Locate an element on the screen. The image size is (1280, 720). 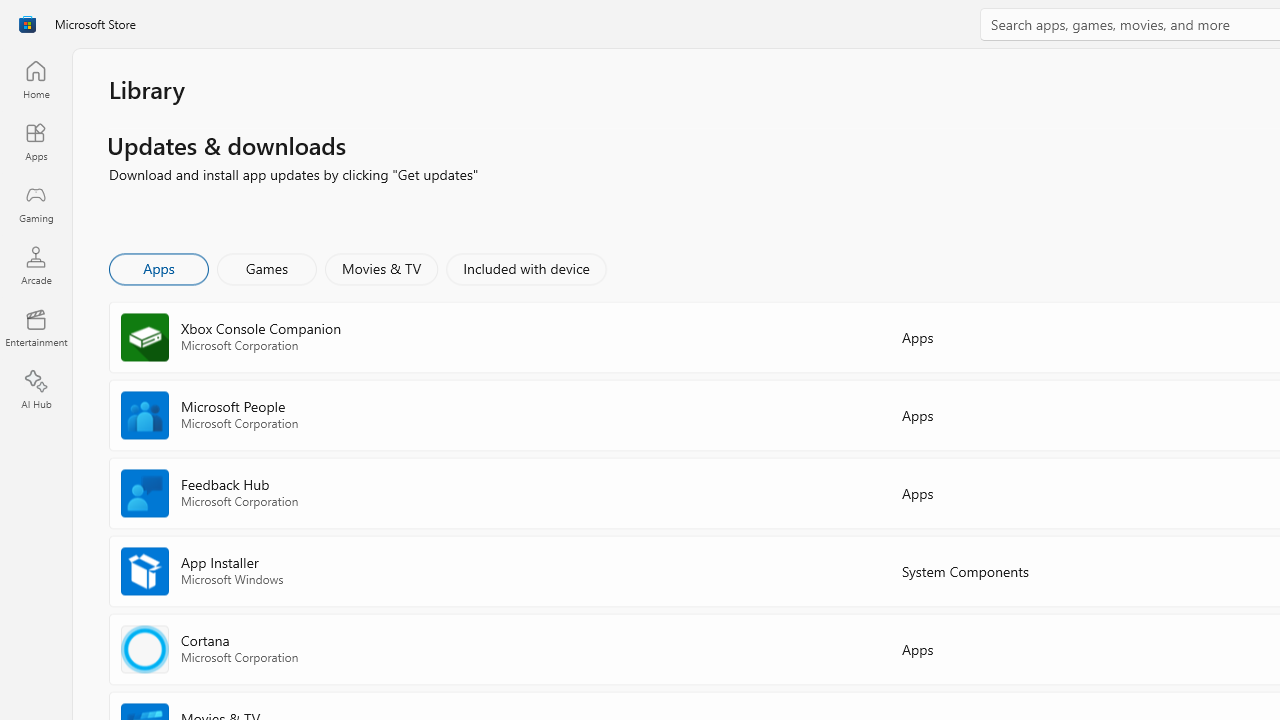
Movies & TV is located at coordinates (381, 268).